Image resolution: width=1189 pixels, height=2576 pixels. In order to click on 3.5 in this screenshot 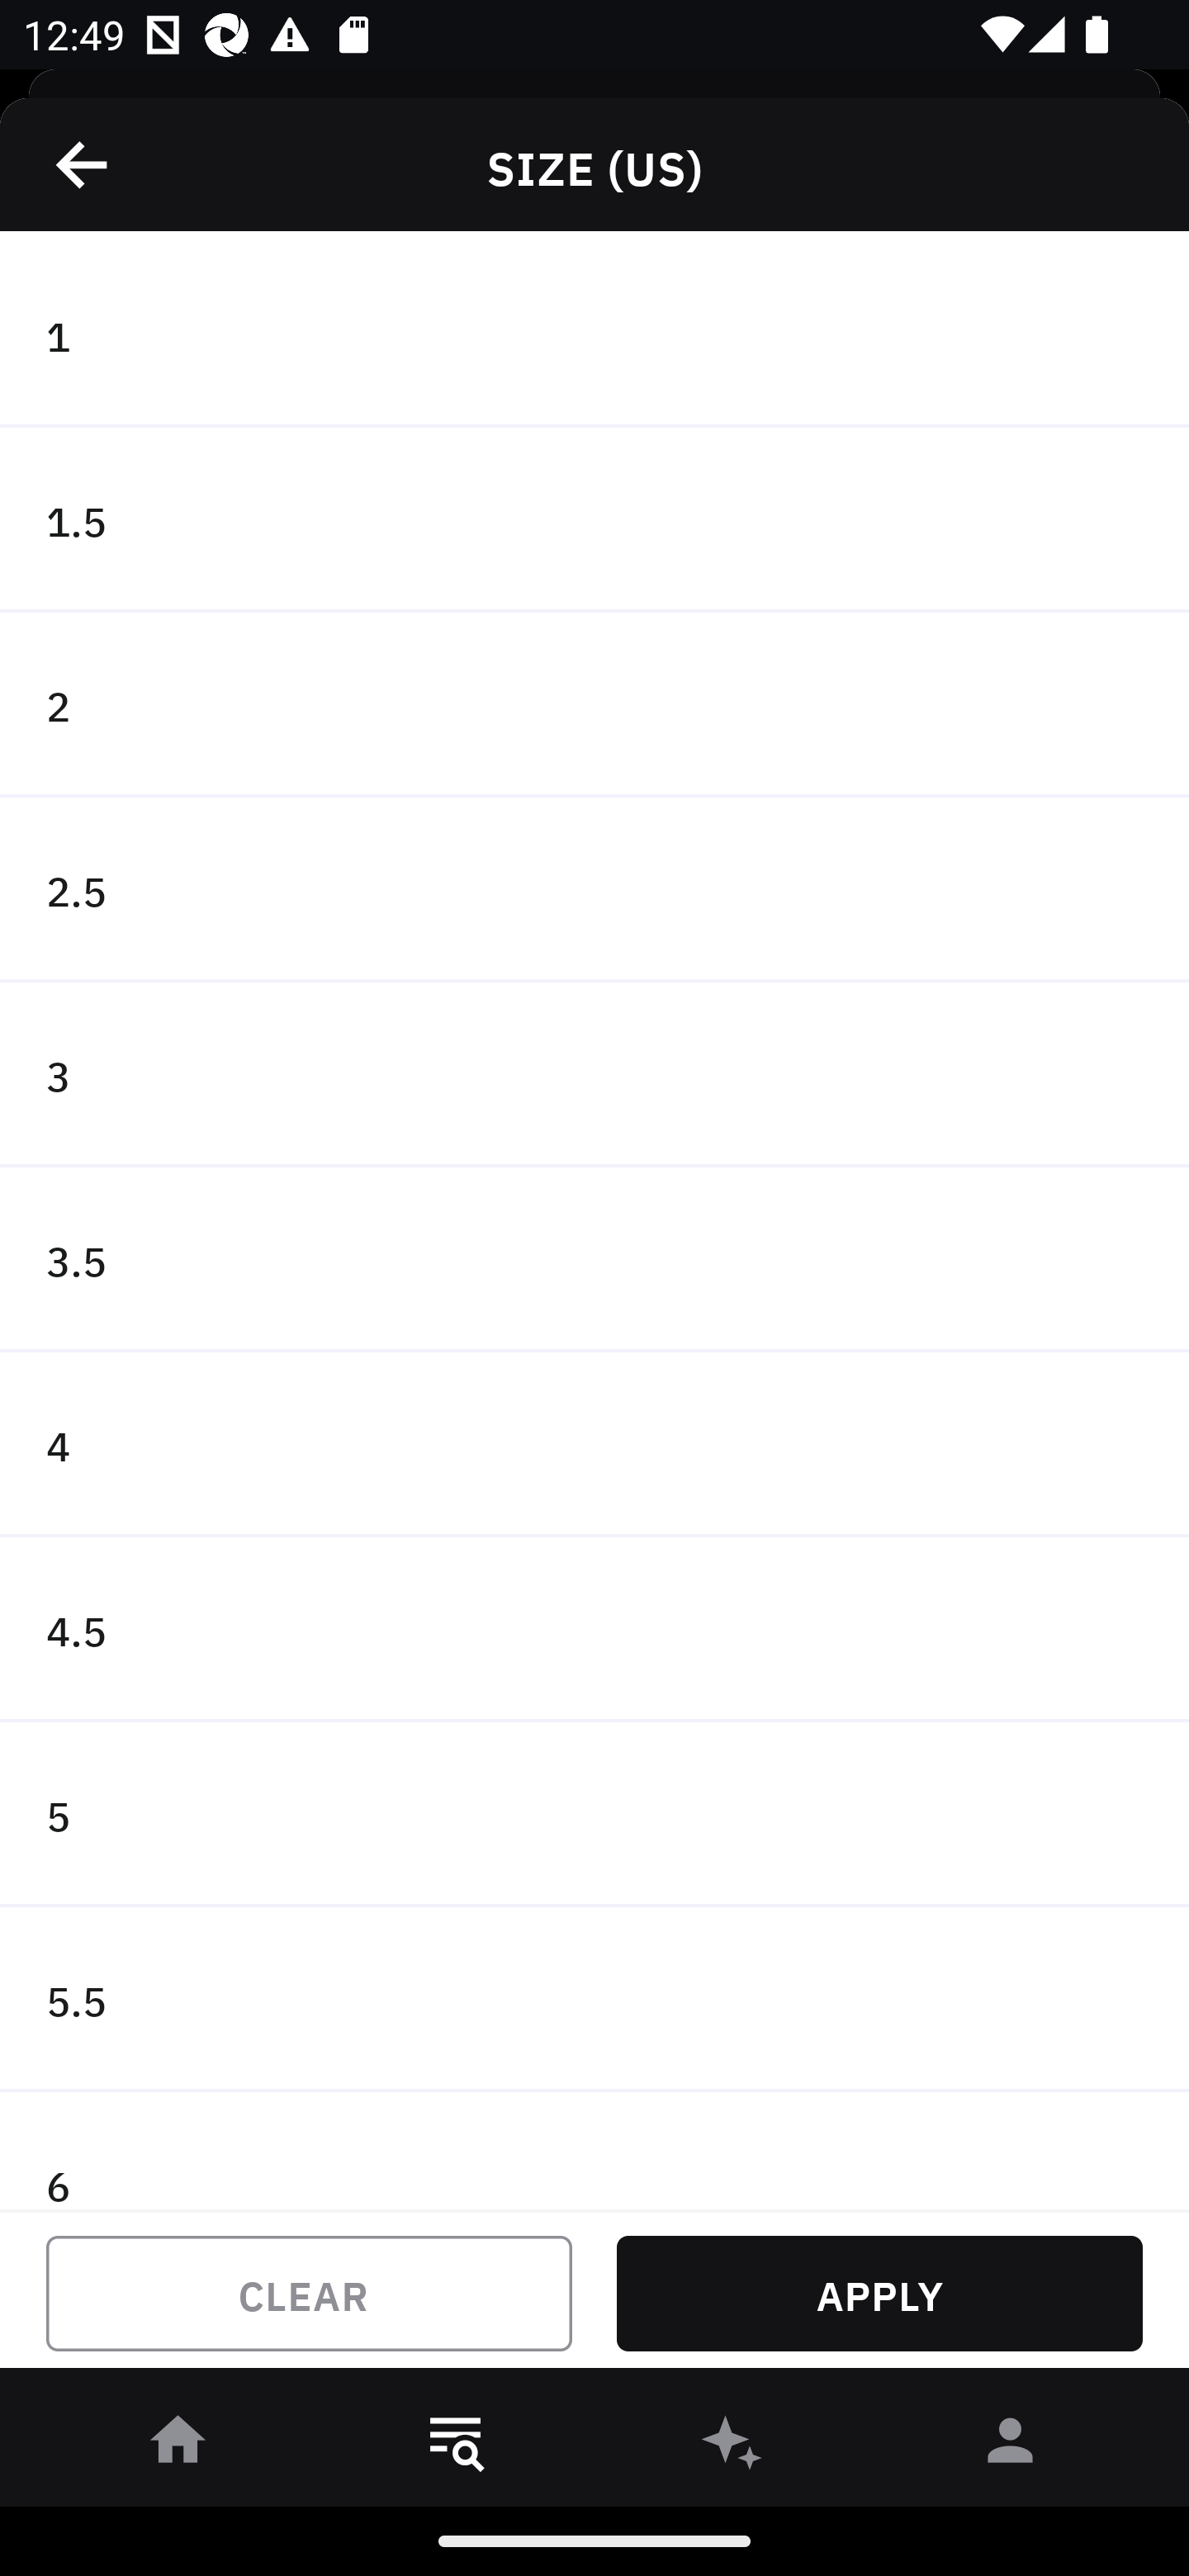, I will do `click(594, 1260)`.